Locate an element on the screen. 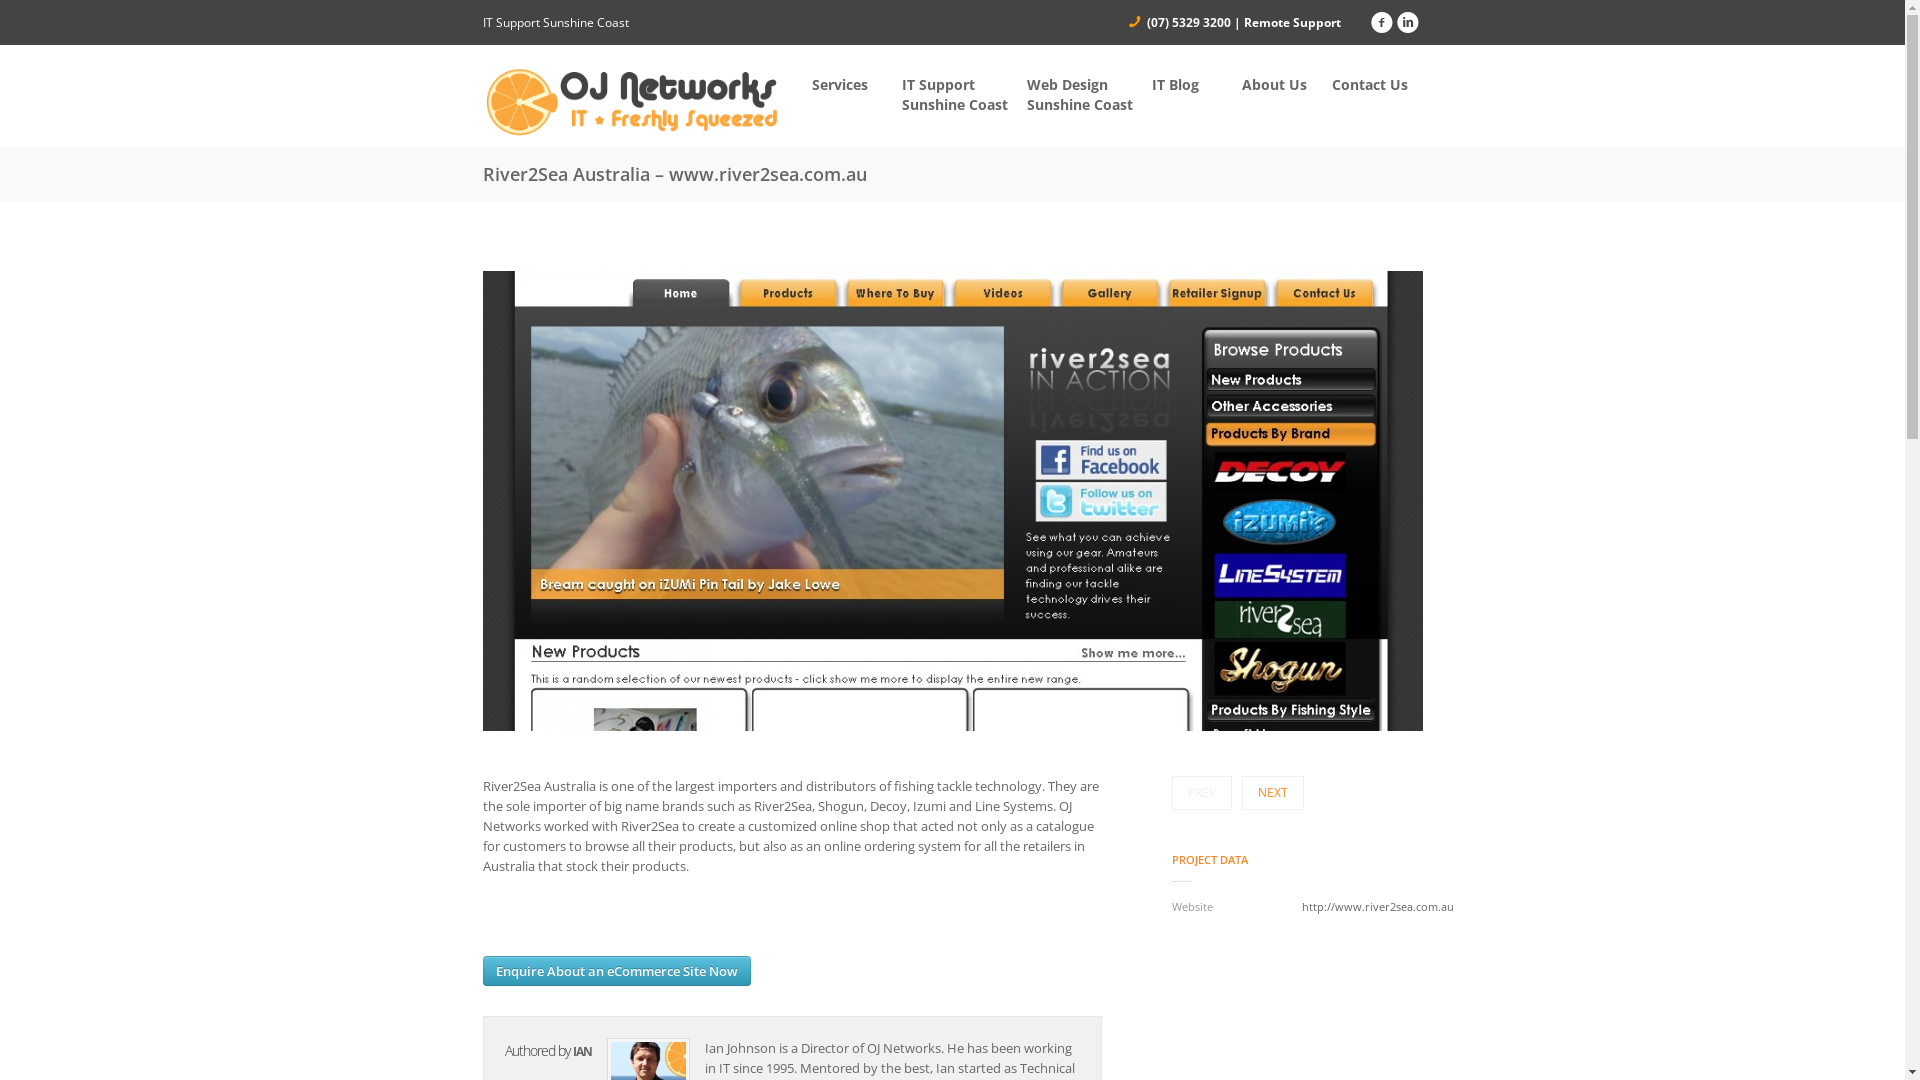 This screenshot has height=1080, width=1920. NEXT is located at coordinates (1273, 793).